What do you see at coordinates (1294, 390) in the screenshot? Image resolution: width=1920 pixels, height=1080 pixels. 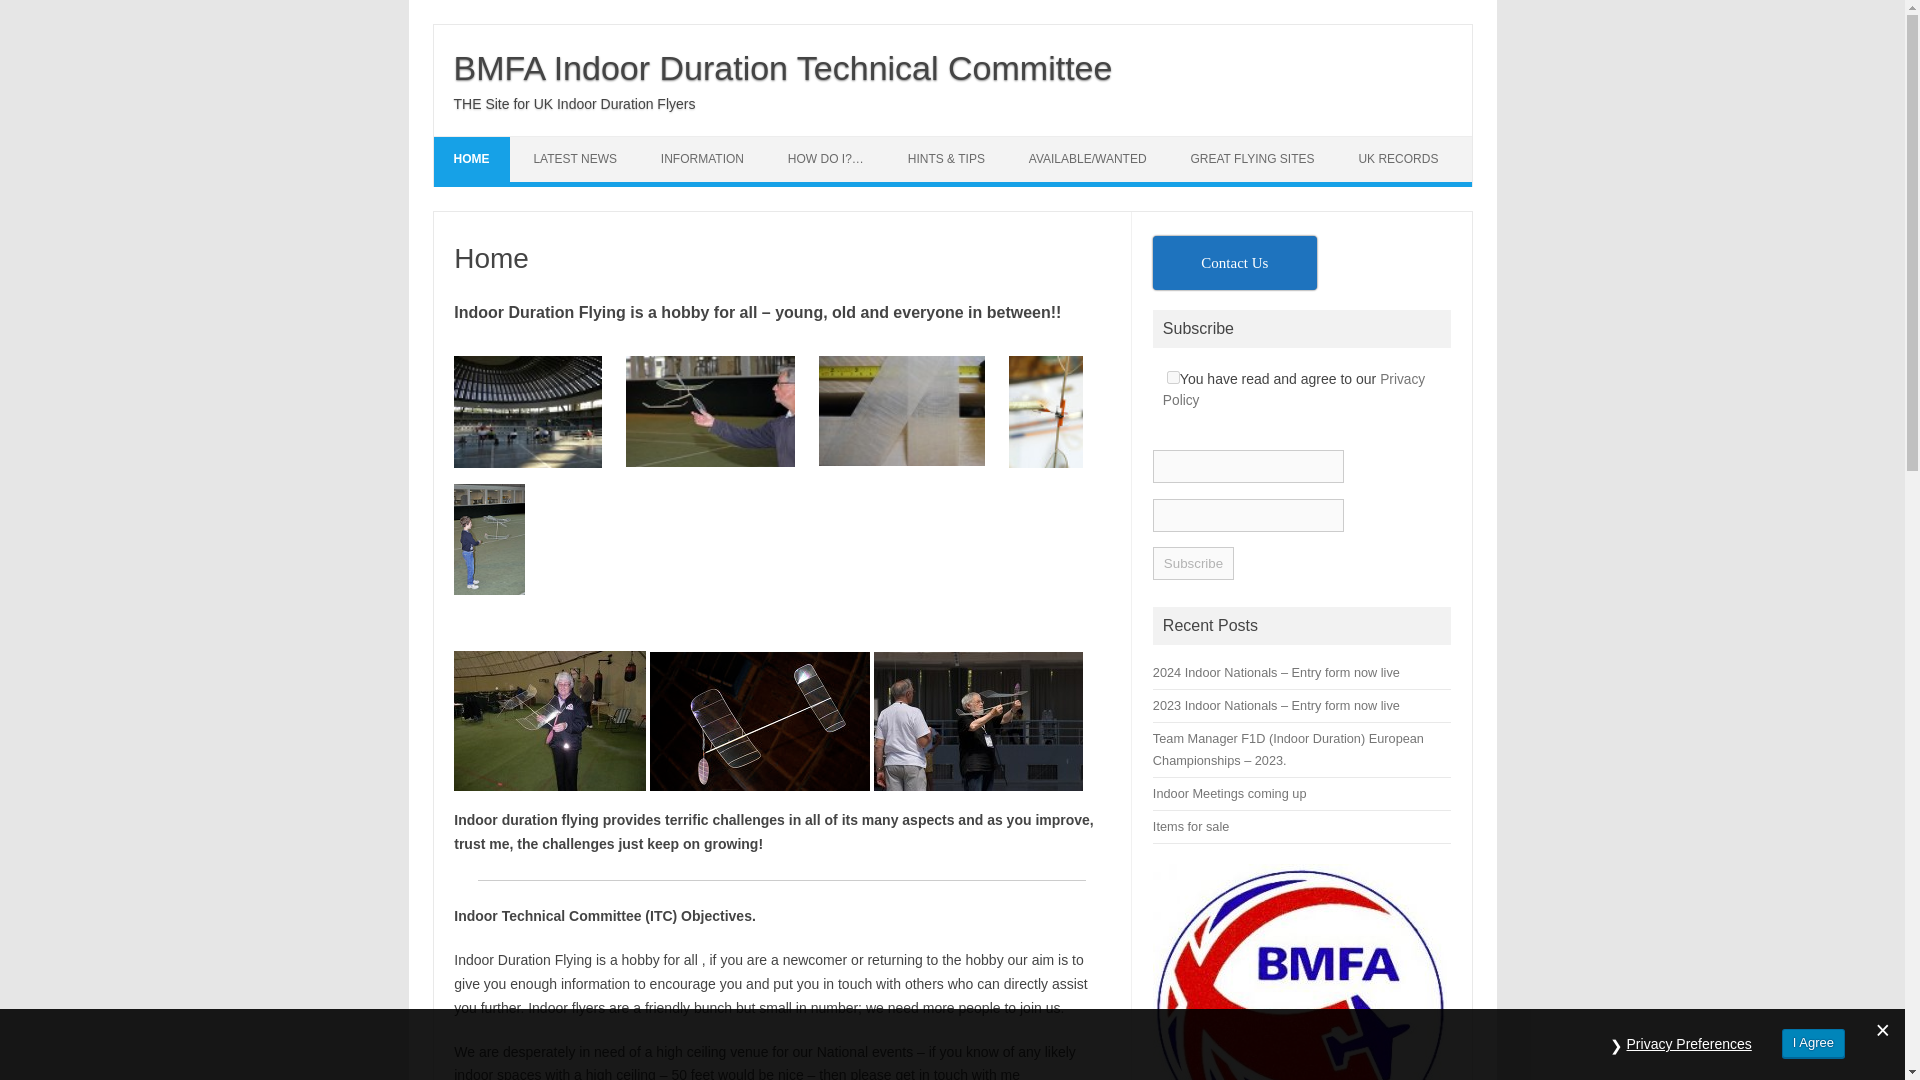 I see `Privacy Policy` at bounding box center [1294, 390].